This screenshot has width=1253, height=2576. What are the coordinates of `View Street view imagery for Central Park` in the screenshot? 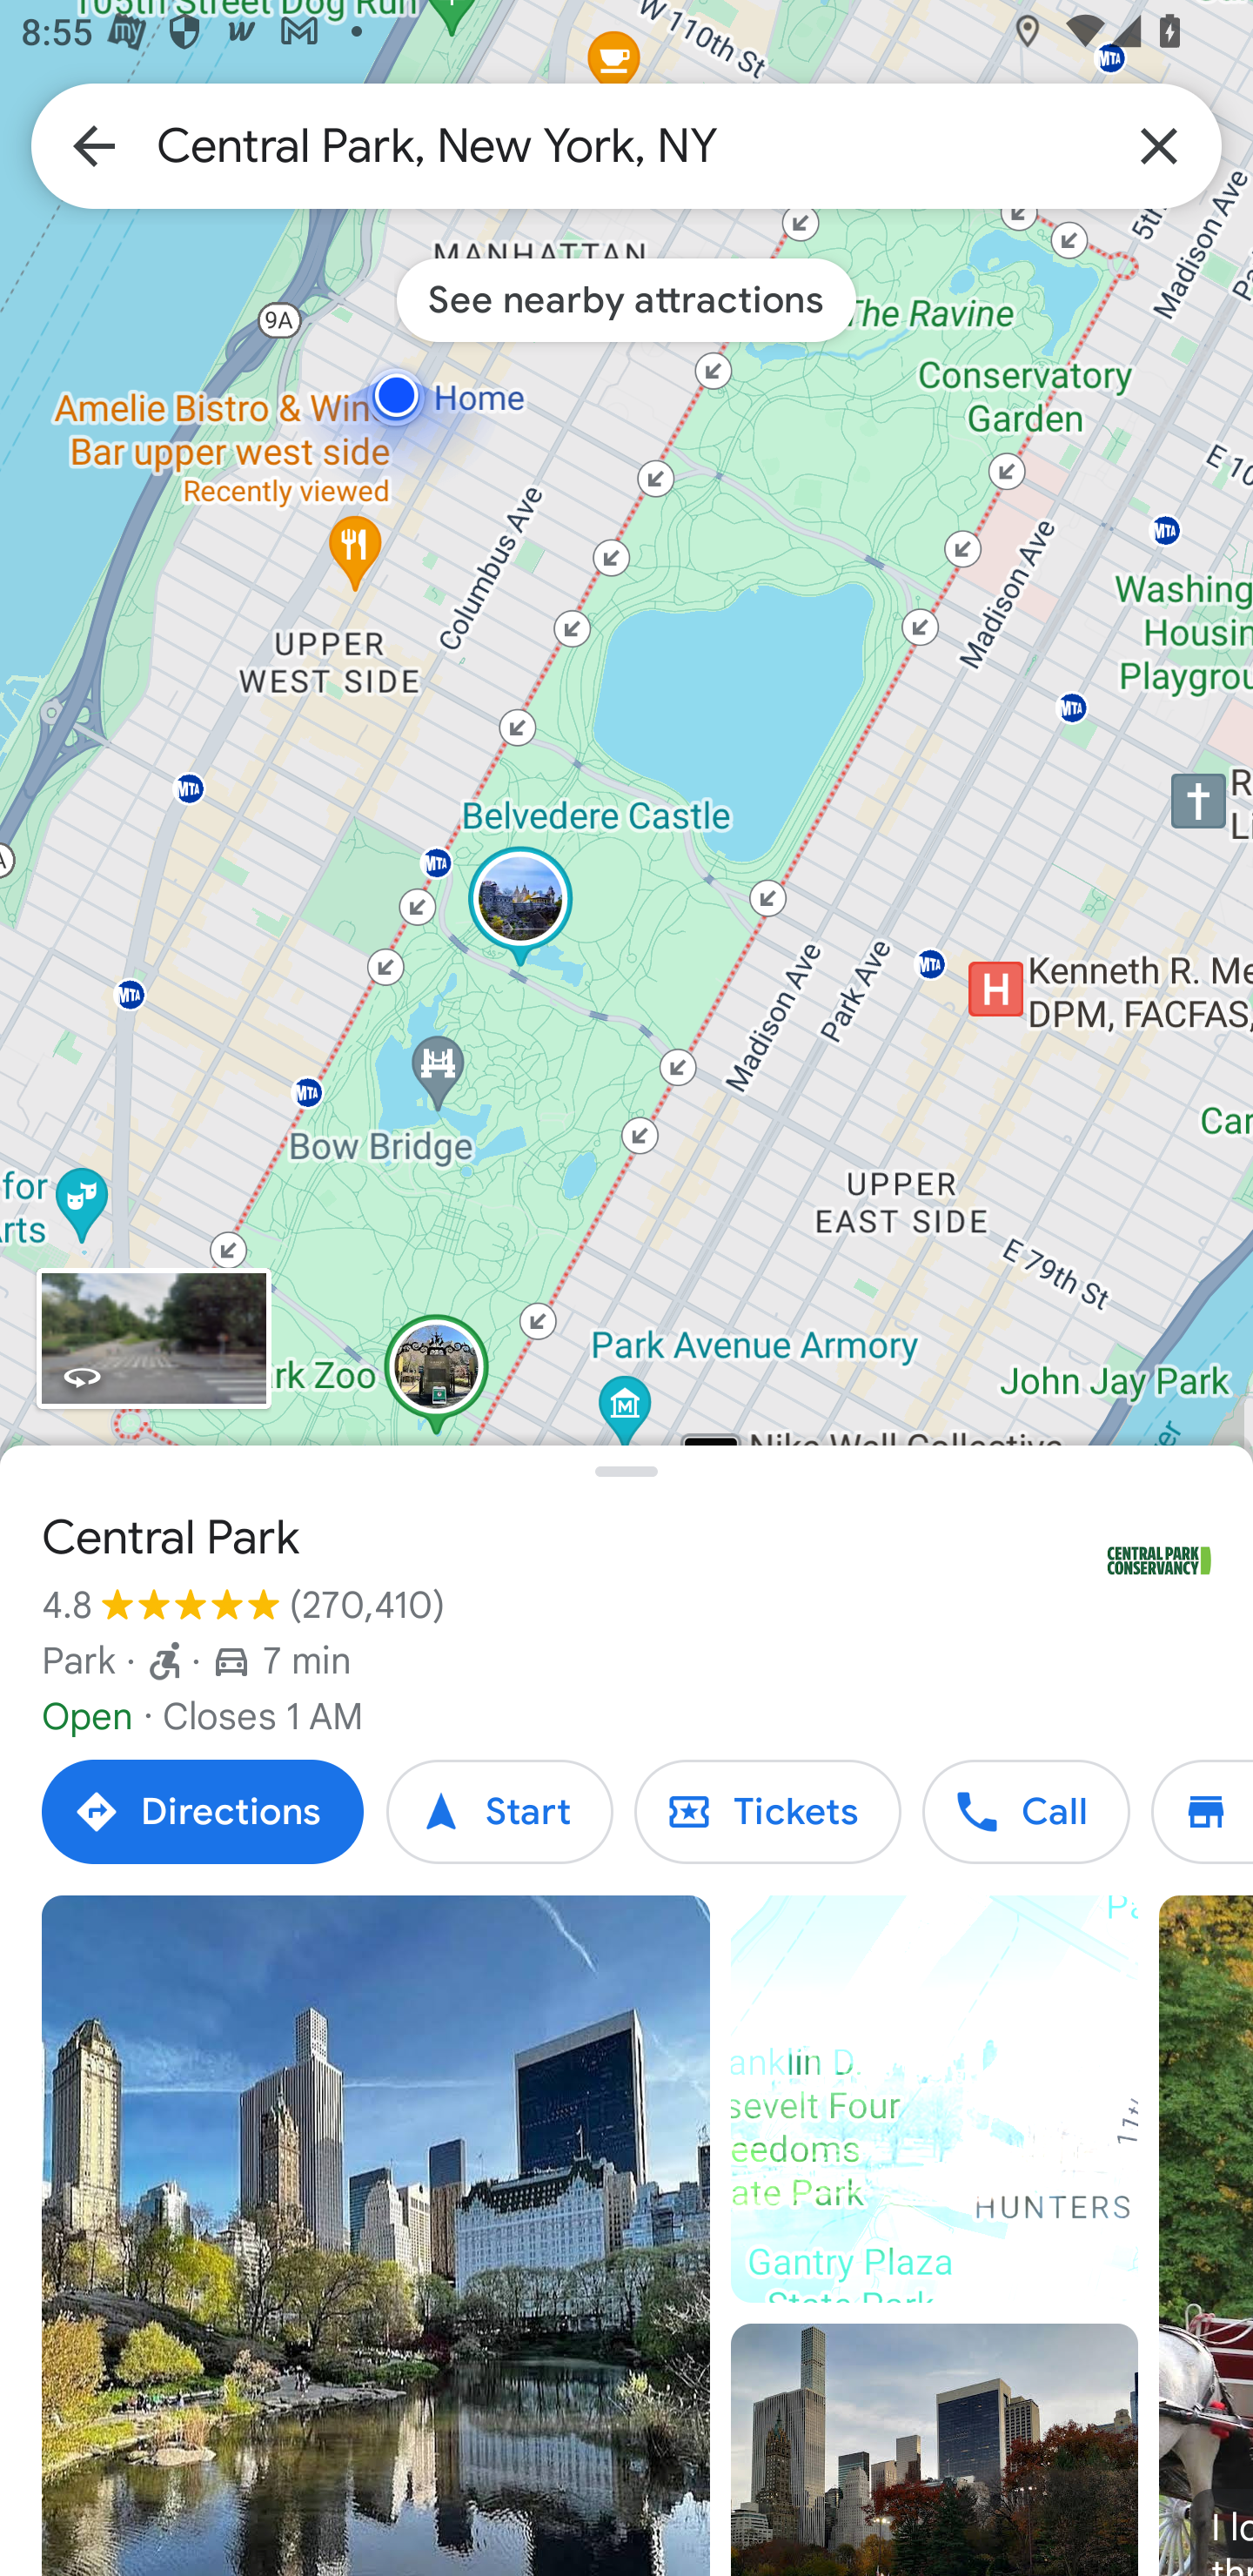 It's located at (153, 1338).